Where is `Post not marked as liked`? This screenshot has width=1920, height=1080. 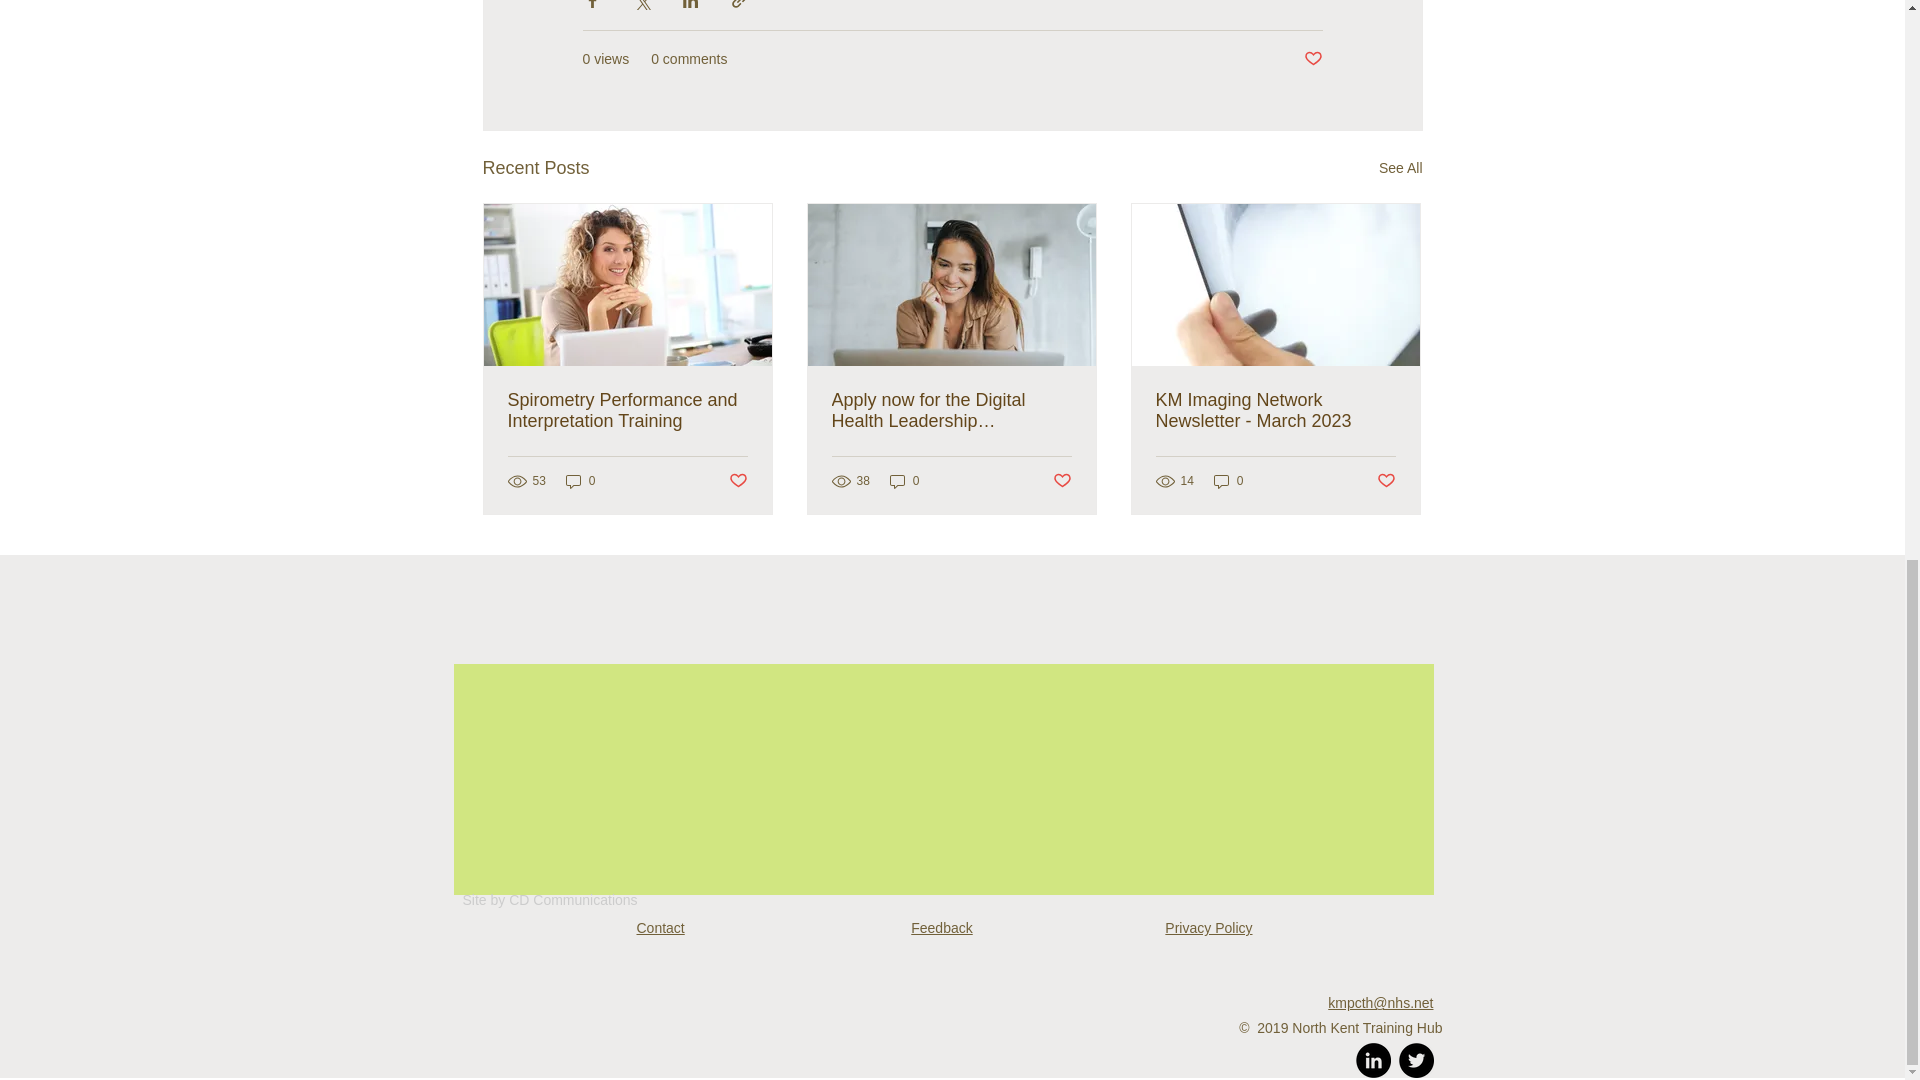 Post not marked as liked is located at coordinates (736, 481).